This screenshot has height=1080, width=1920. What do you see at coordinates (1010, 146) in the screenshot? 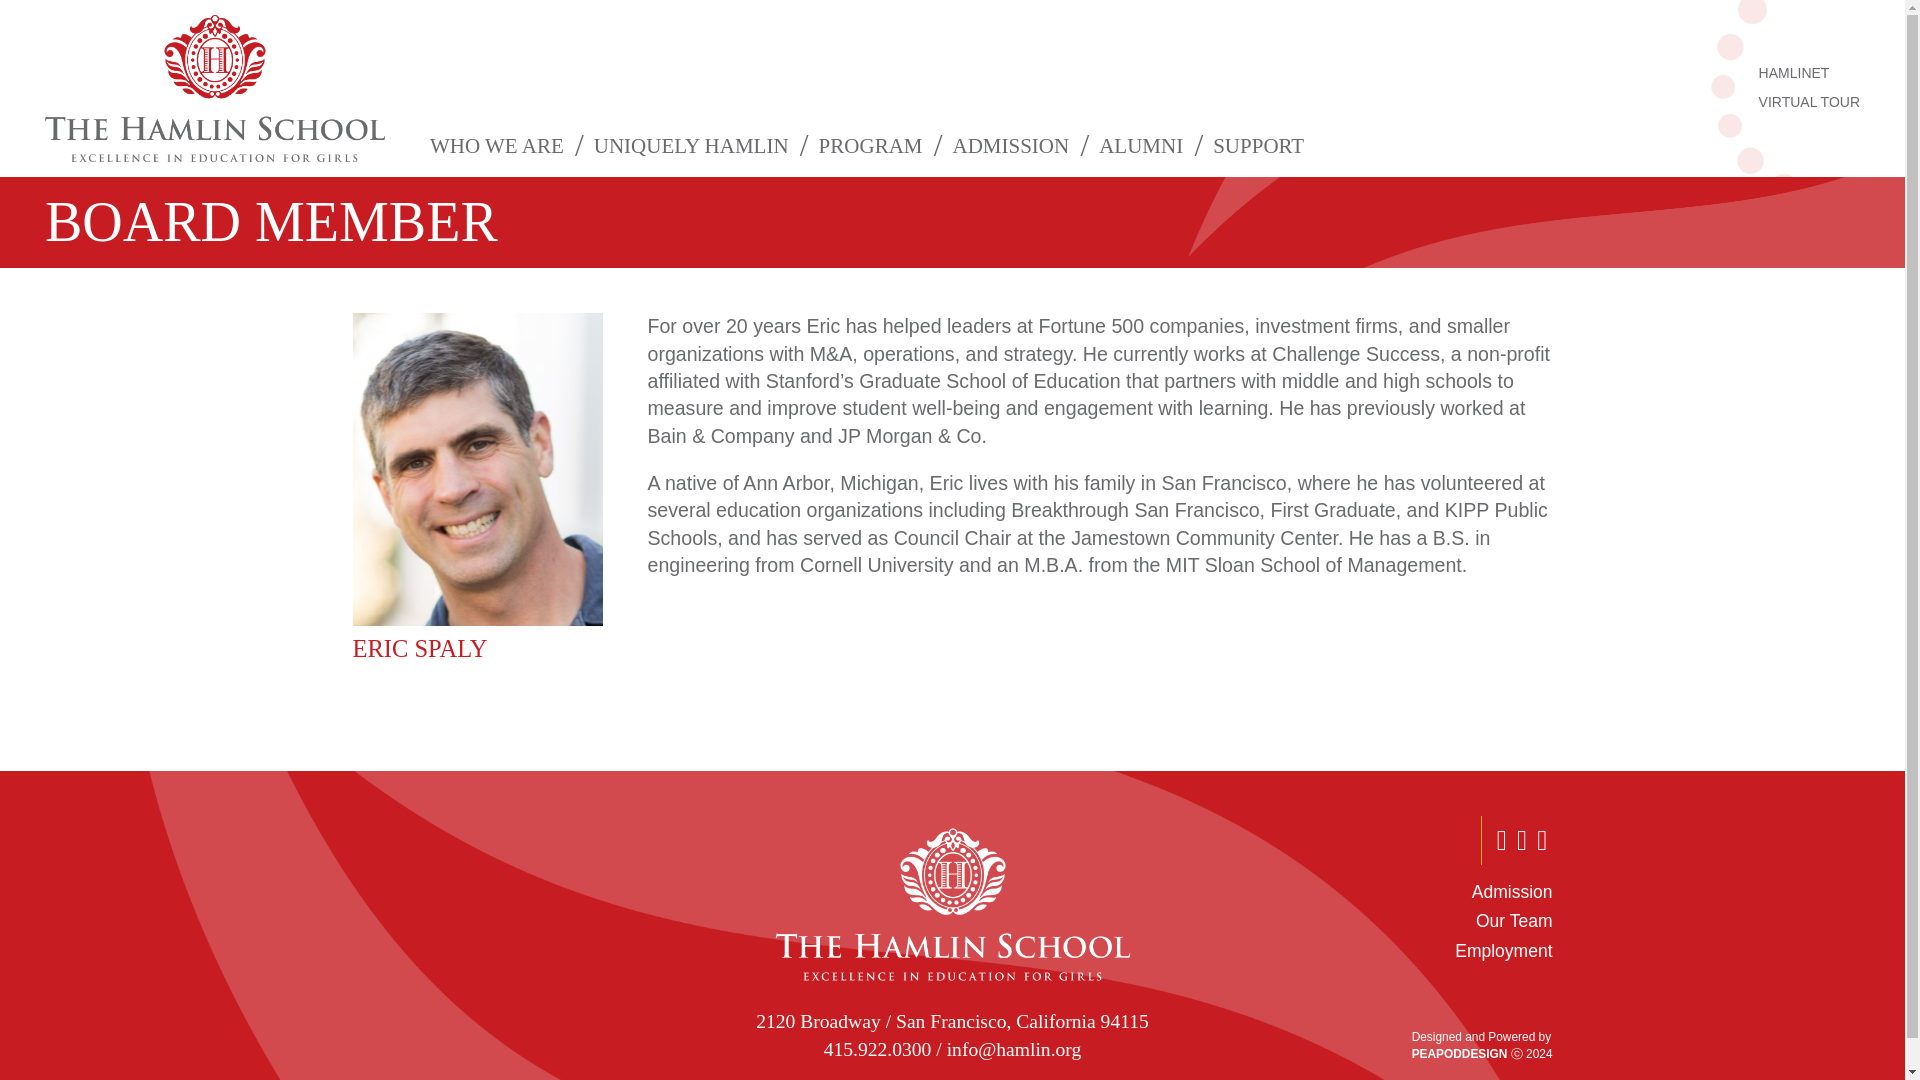
I see `ADMISSION` at bounding box center [1010, 146].